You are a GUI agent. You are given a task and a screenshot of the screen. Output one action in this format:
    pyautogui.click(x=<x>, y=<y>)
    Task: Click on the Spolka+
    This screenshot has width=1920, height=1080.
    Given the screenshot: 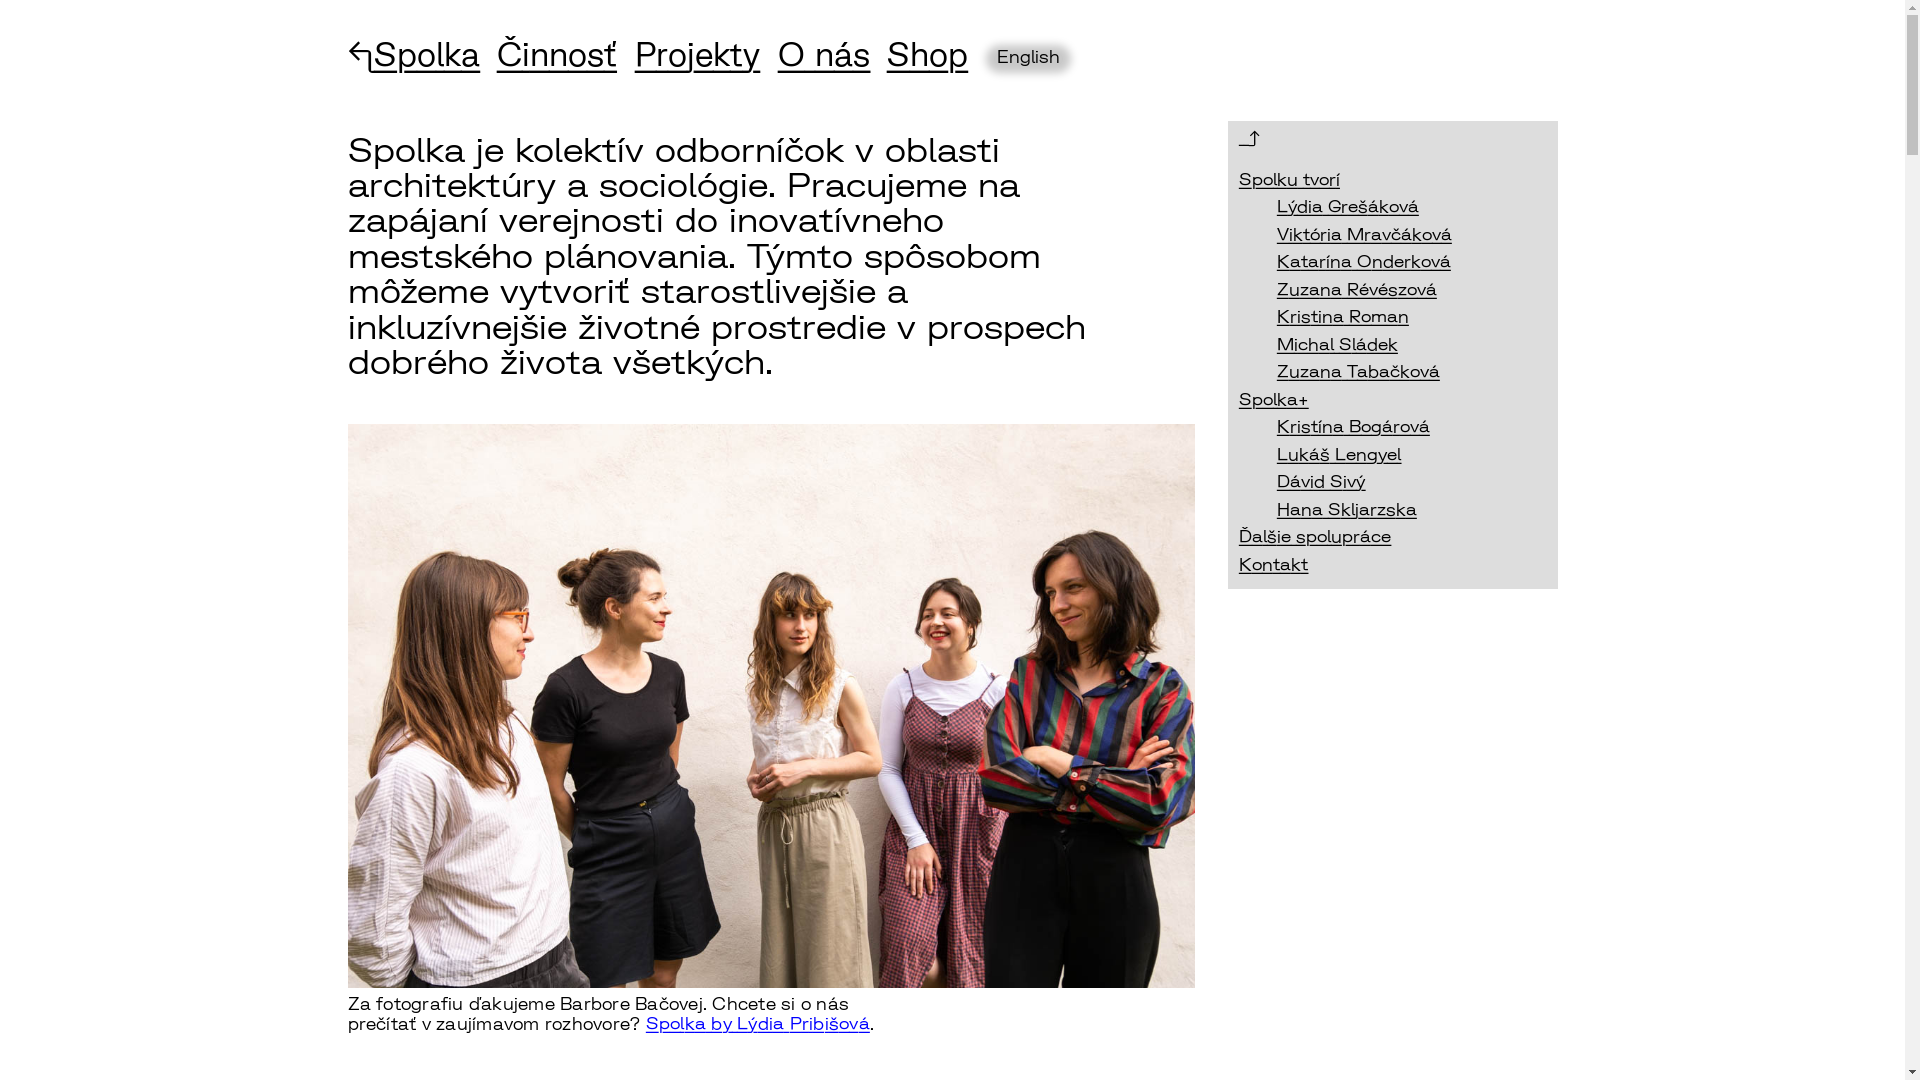 What is the action you would take?
    pyautogui.click(x=1273, y=400)
    